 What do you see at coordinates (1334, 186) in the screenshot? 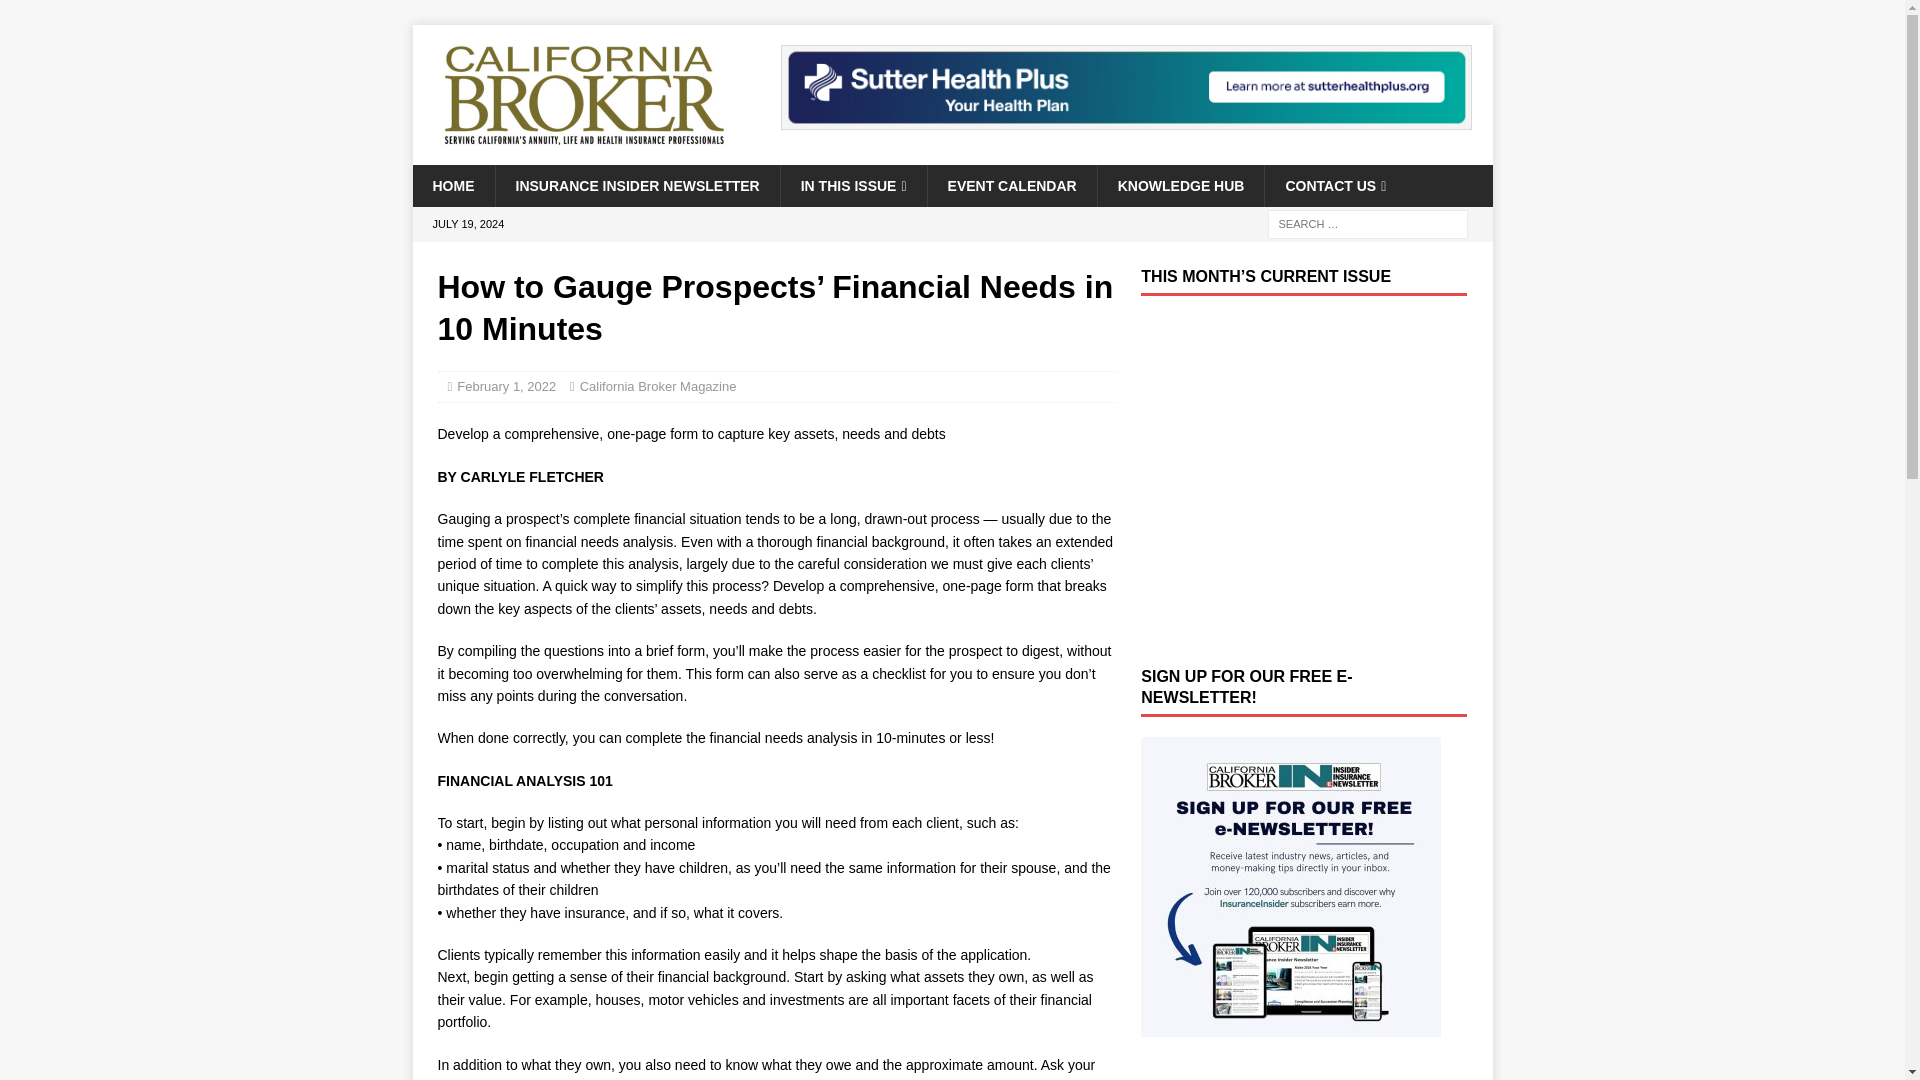
I see `CONTACT US` at bounding box center [1334, 186].